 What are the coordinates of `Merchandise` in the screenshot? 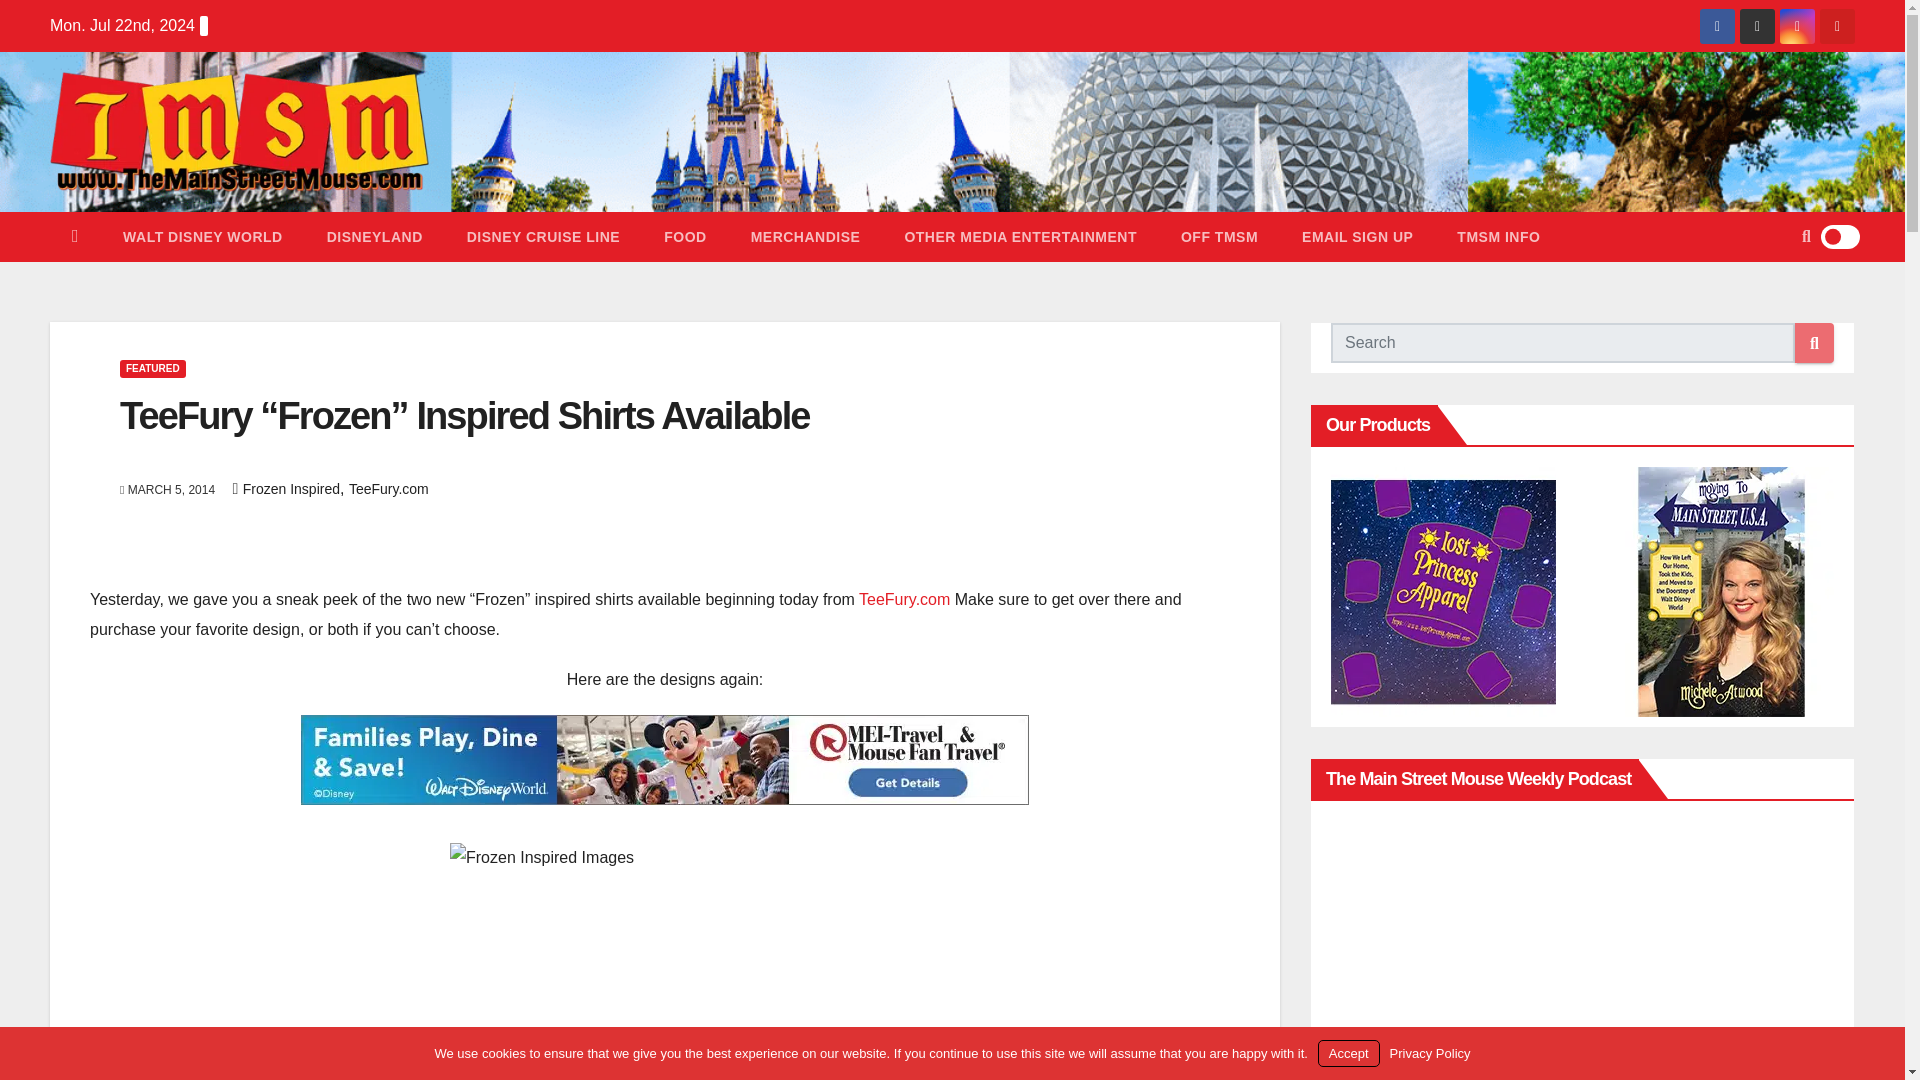 It's located at (806, 236).